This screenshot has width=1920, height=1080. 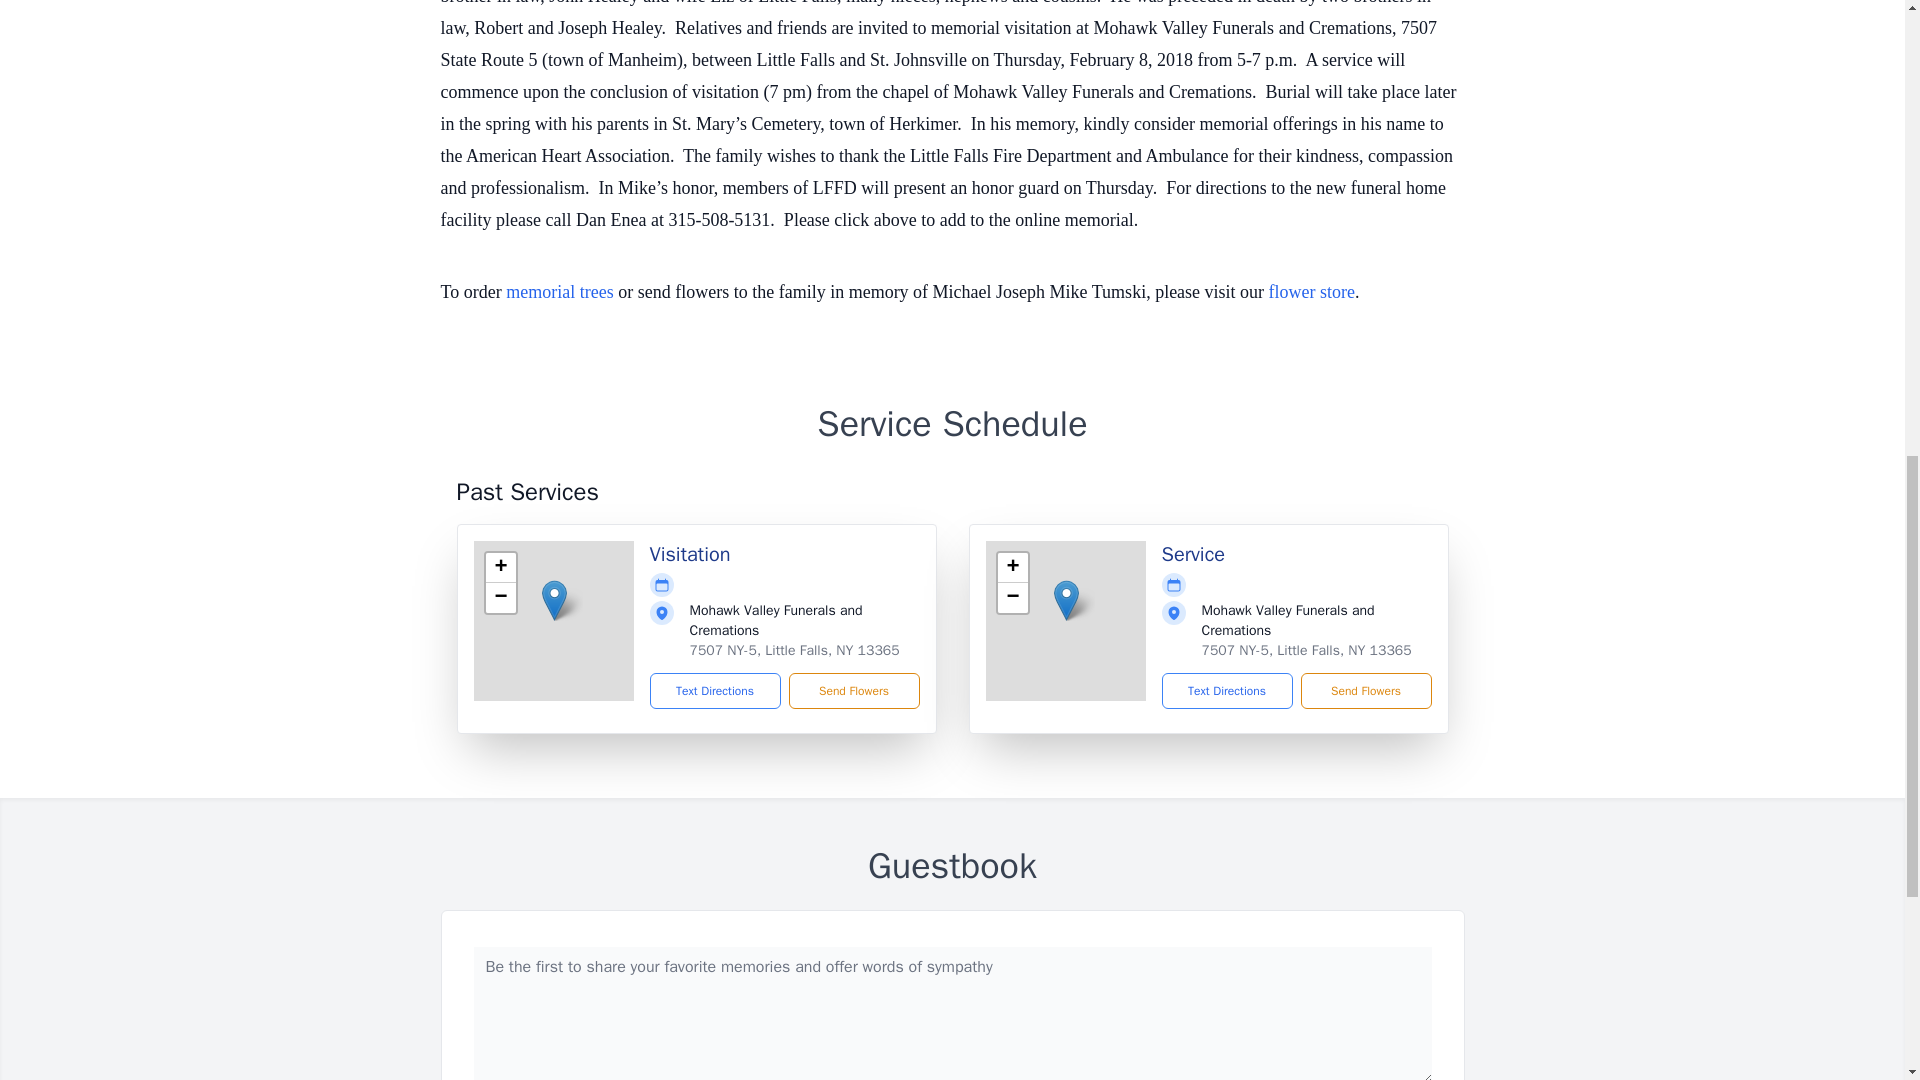 What do you see at coordinates (794, 650) in the screenshot?
I see `7507 NY-5, Little Falls, NY 13365` at bounding box center [794, 650].